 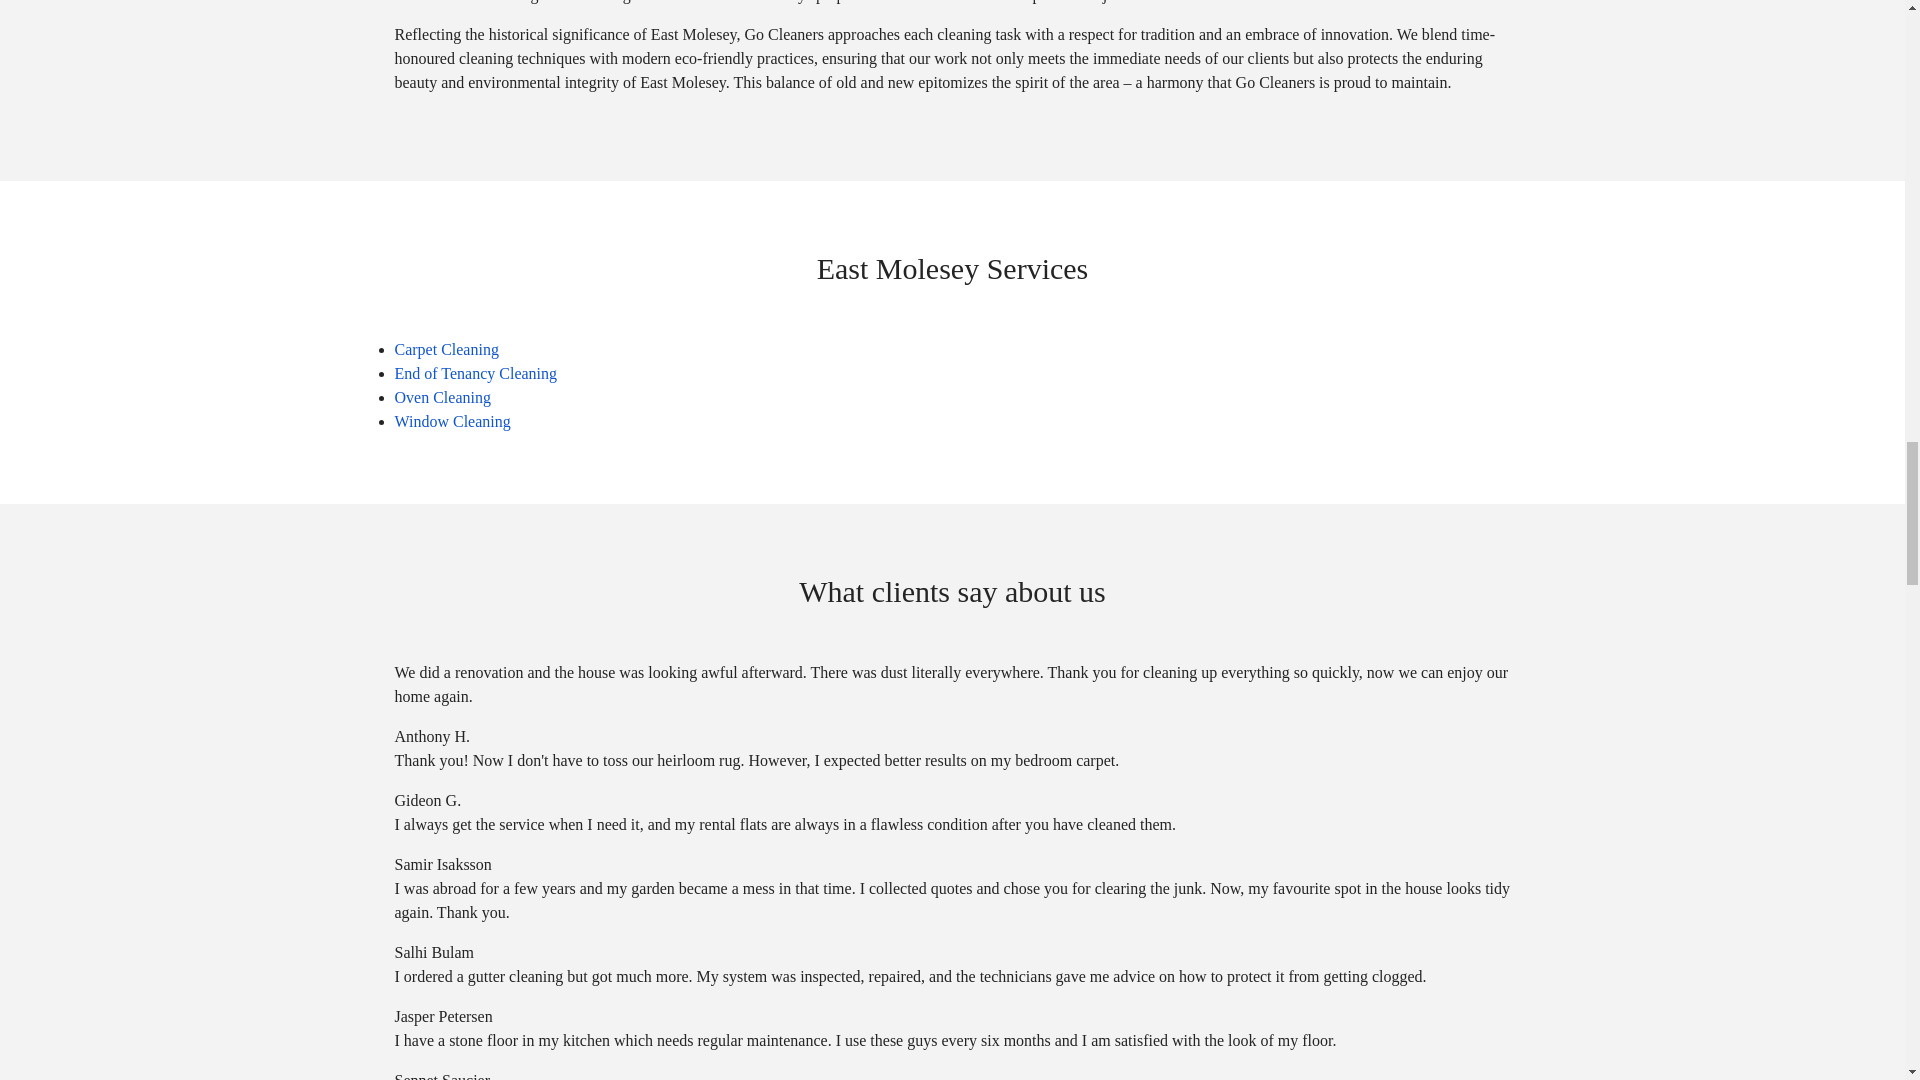 What do you see at coordinates (452, 420) in the screenshot?
I see `Window Cleaning` at bounding box center [452, 420].